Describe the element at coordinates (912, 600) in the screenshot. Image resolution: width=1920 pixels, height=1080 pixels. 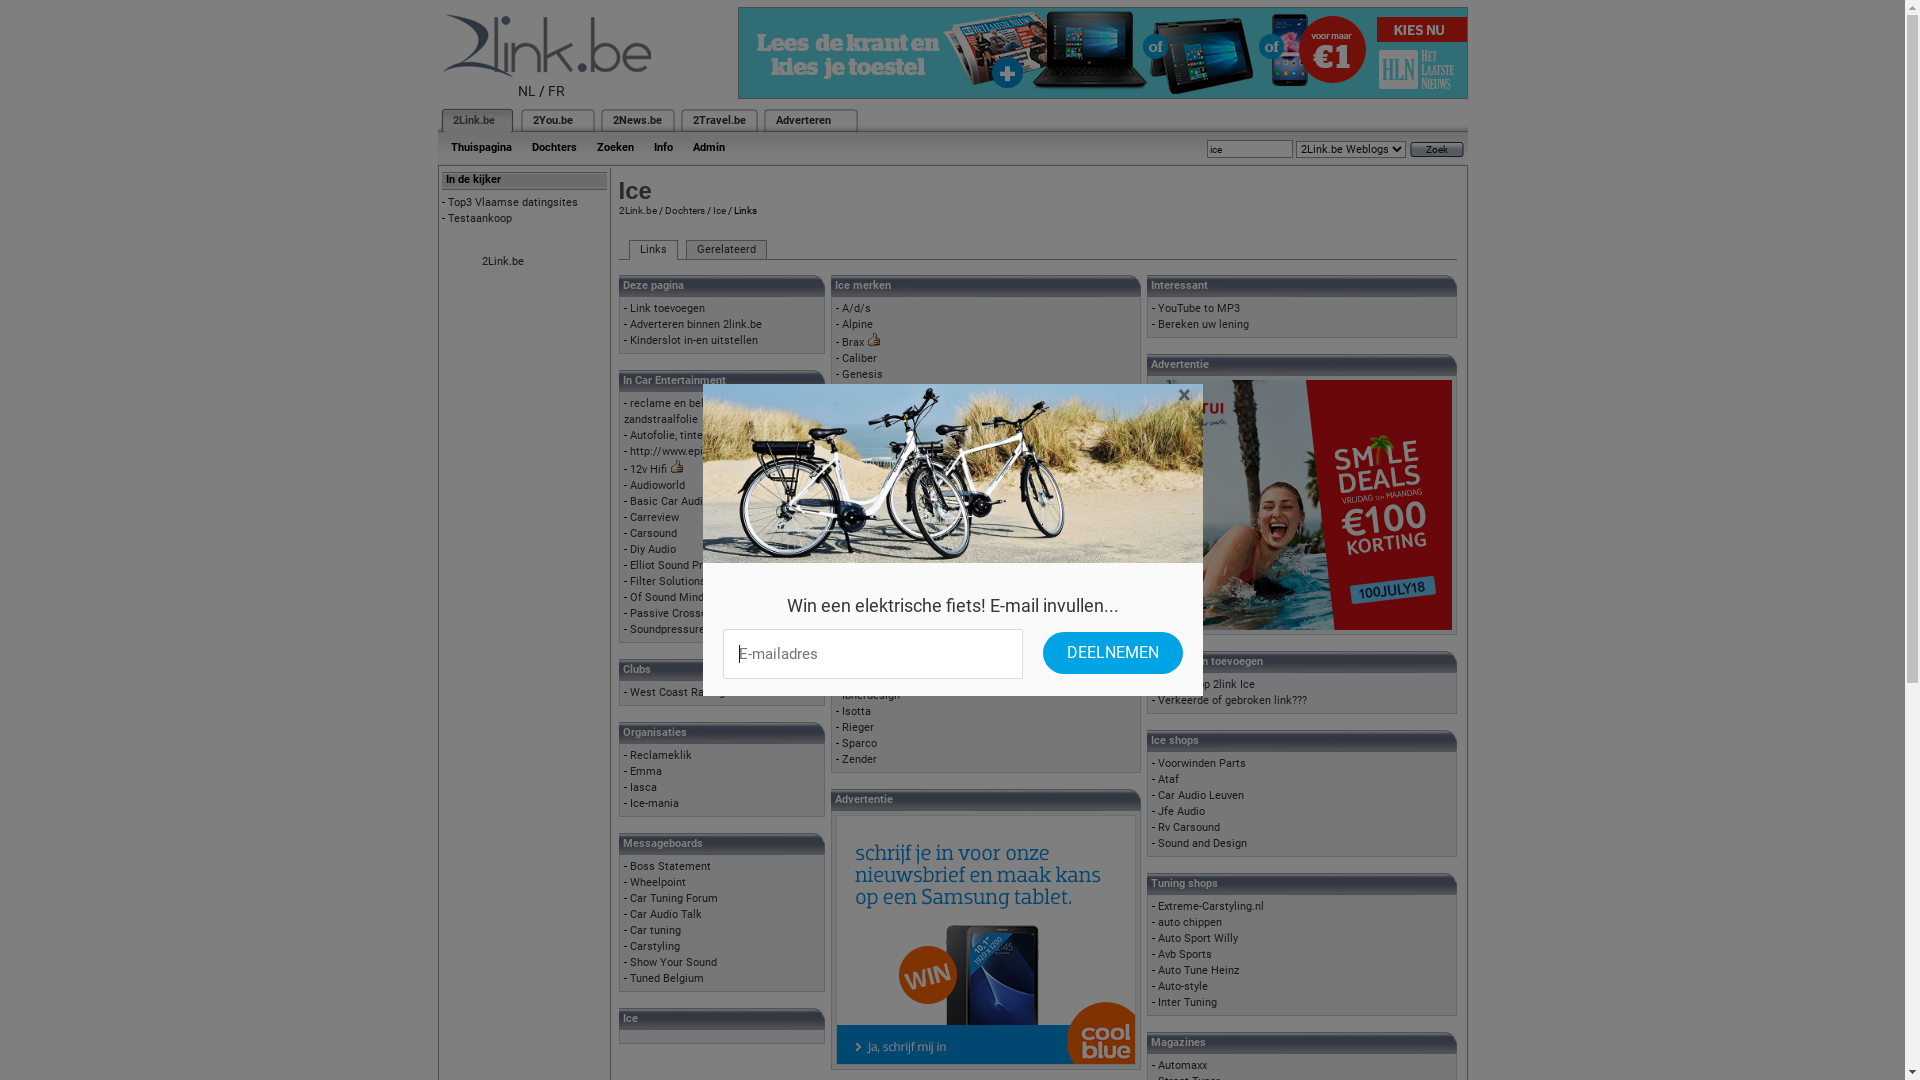
I see `audio system / steg / exact!` at that location.